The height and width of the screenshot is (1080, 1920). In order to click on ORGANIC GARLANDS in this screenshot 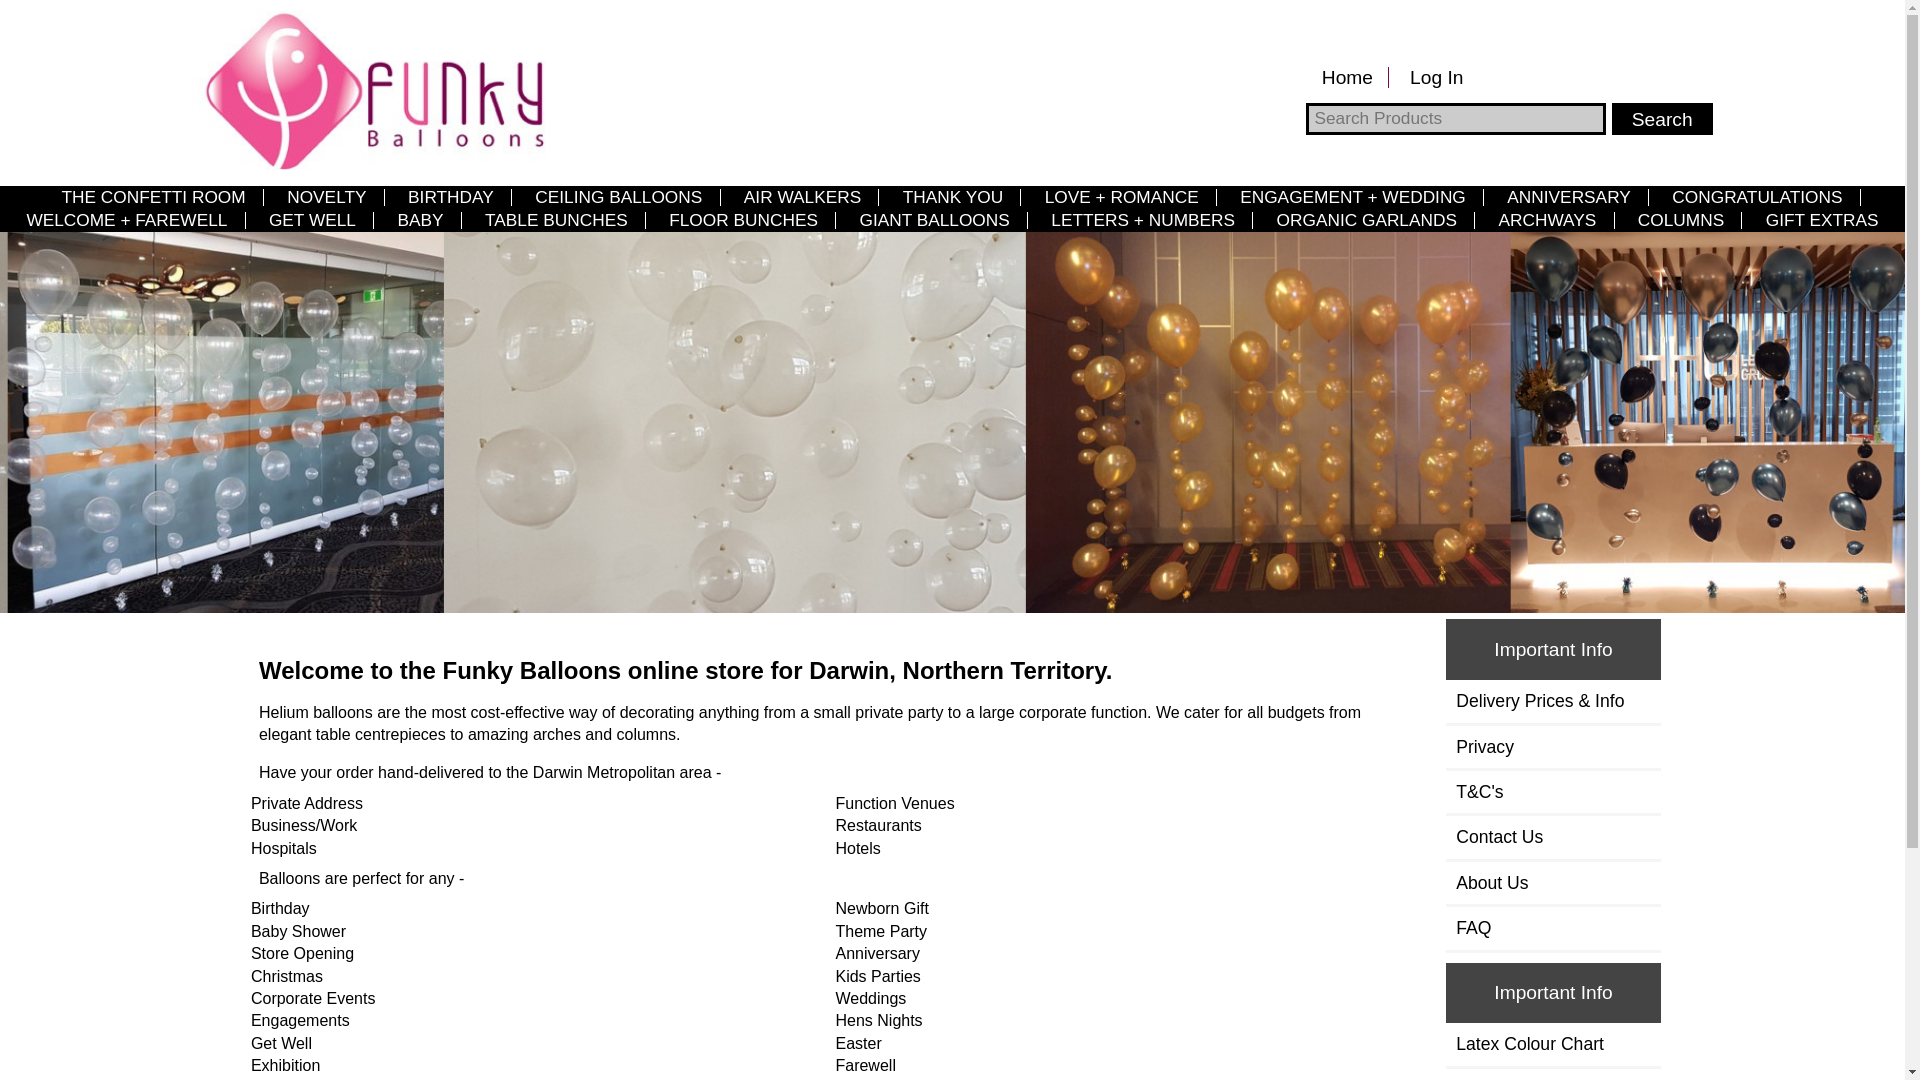, I will do `click(1366, 220)`.